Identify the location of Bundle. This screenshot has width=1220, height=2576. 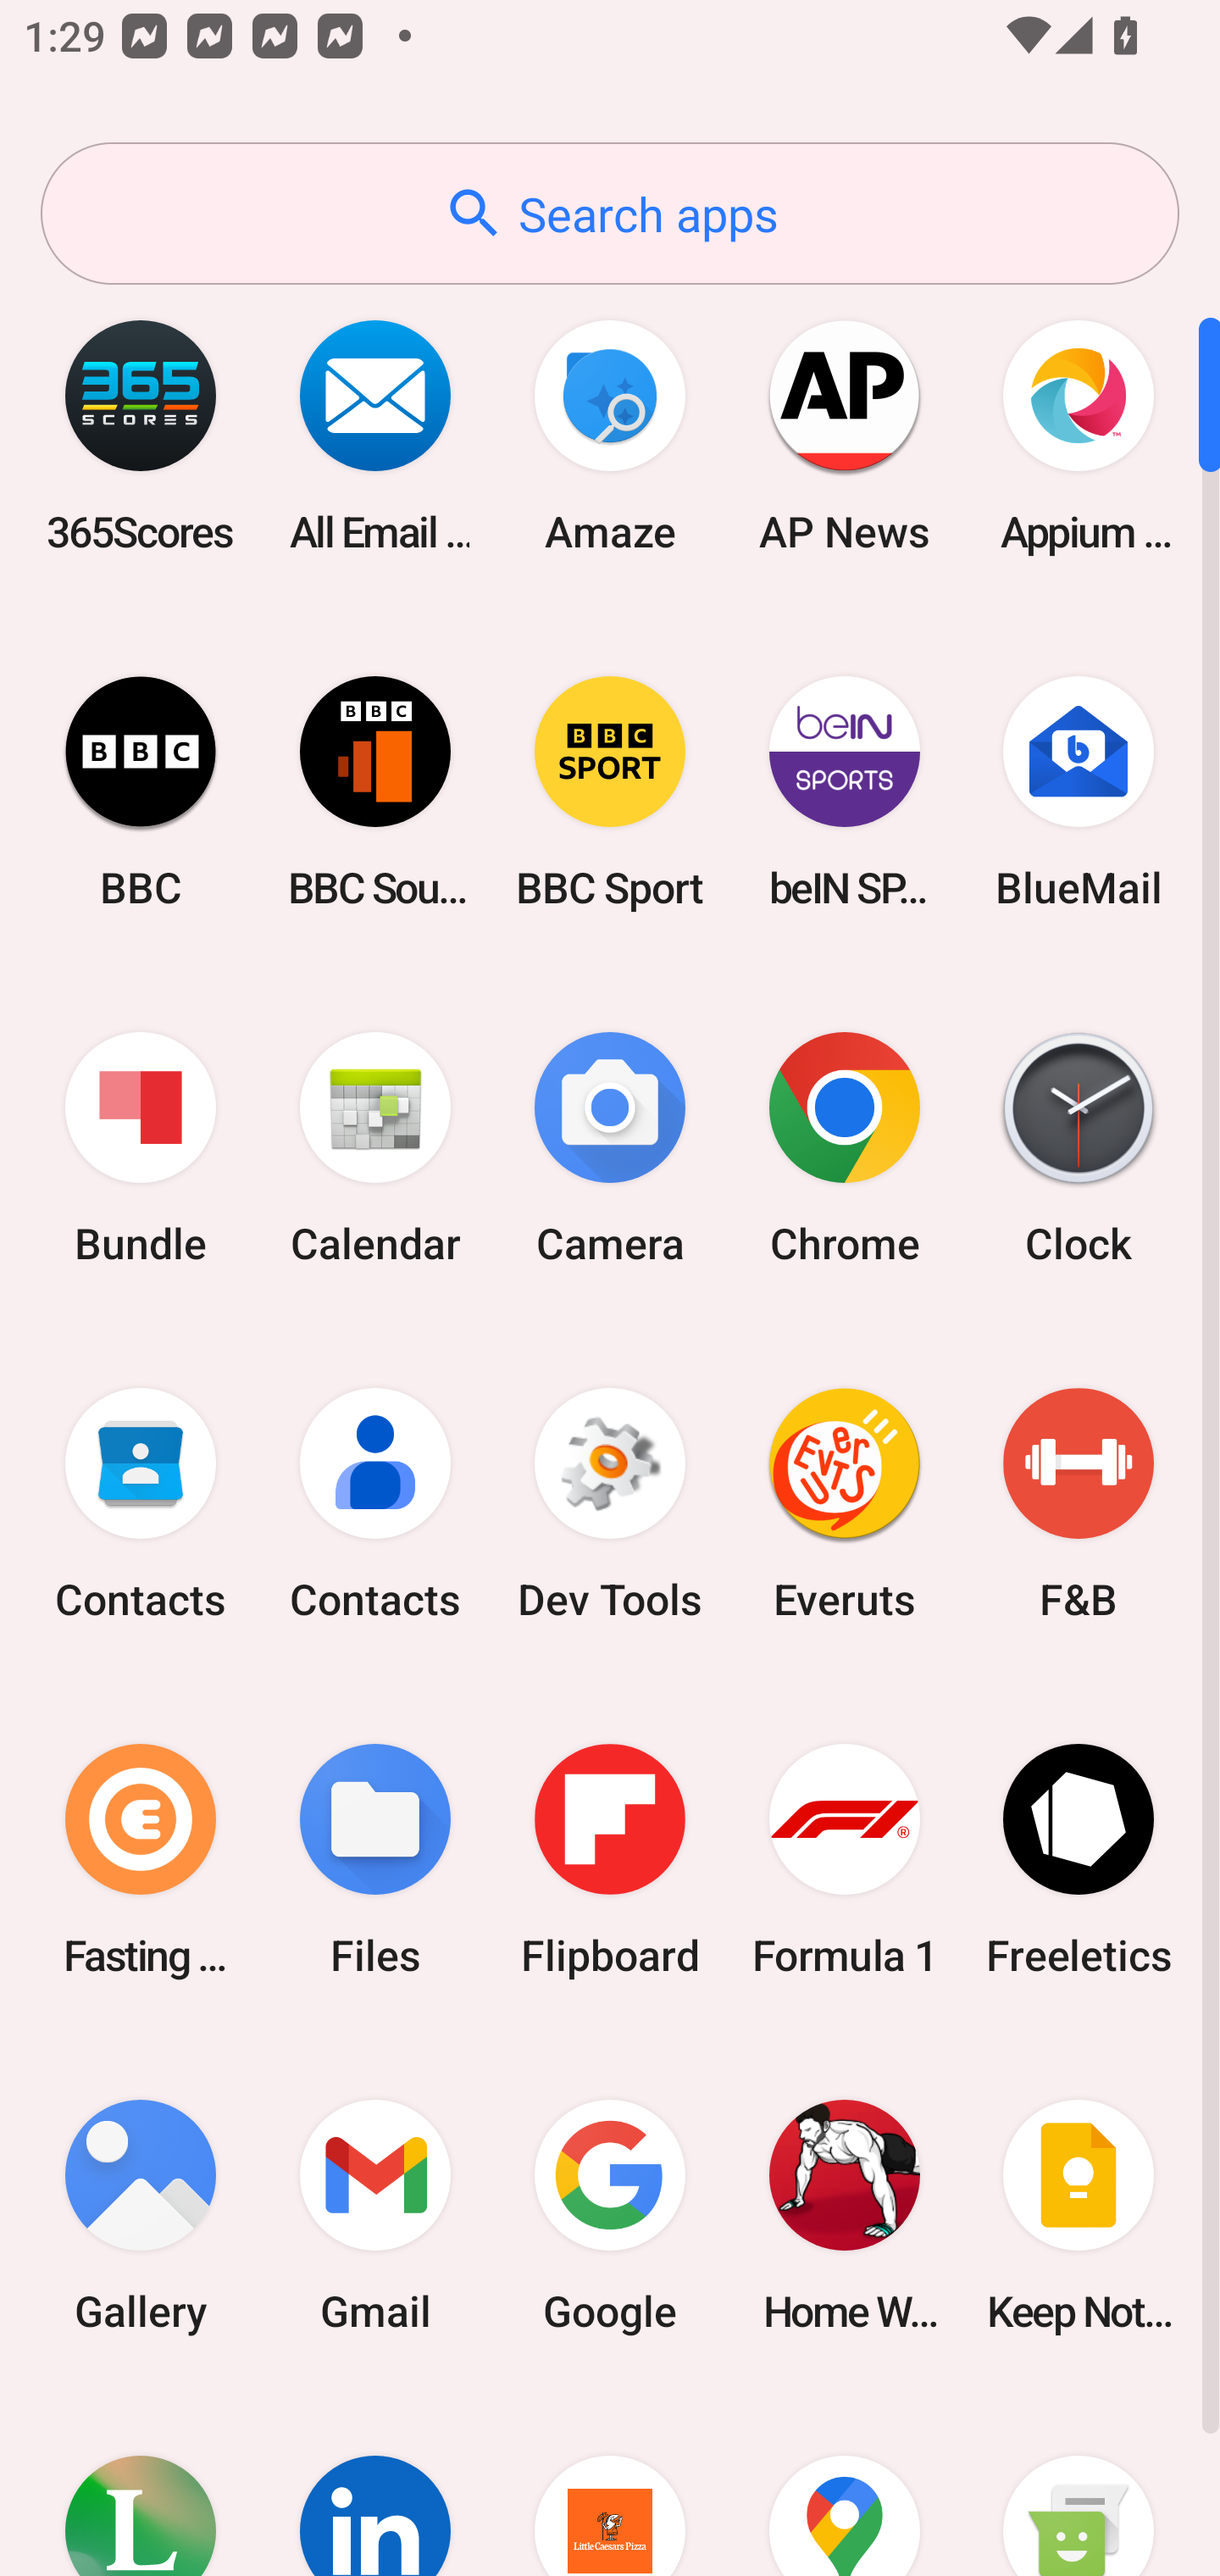
(141, 1149).